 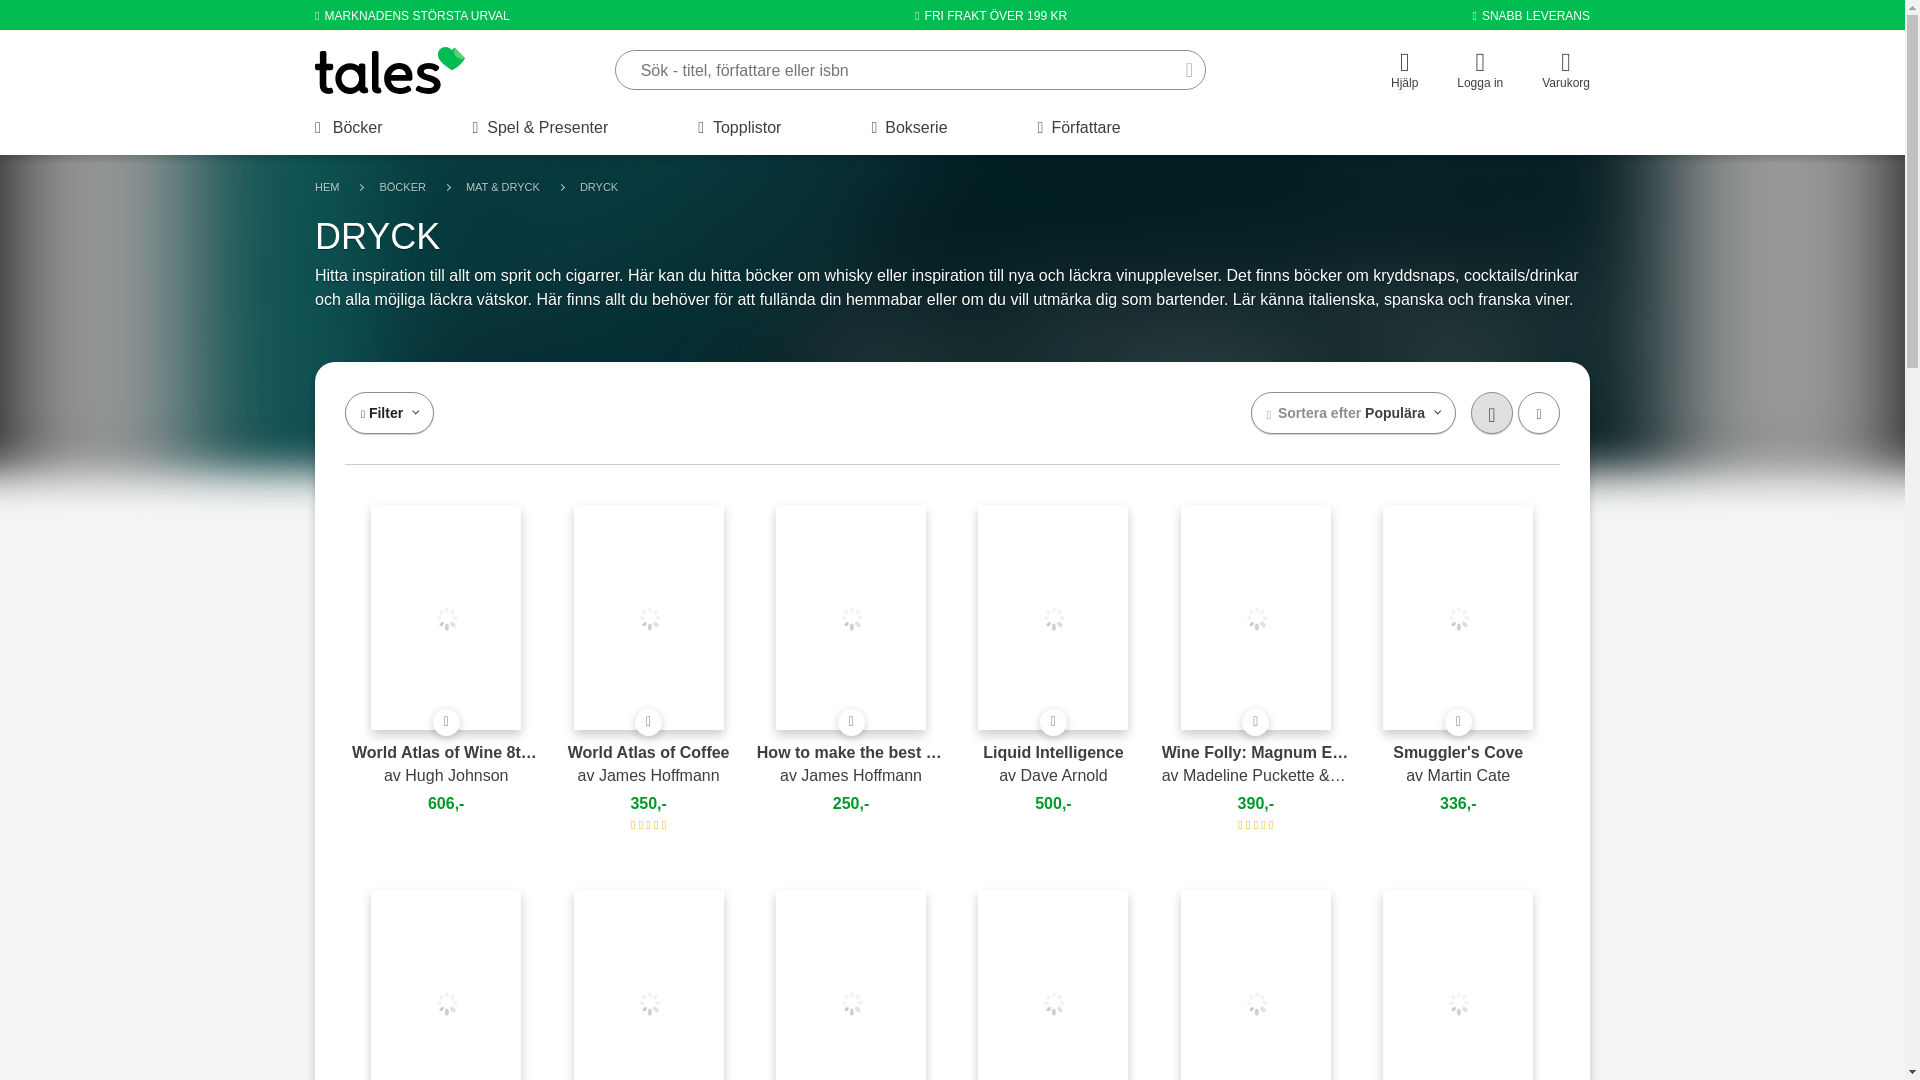 What do you see at coordinates (389, 70) in the screenshot?
I see `tales.se` at bounding box center [389, 70].